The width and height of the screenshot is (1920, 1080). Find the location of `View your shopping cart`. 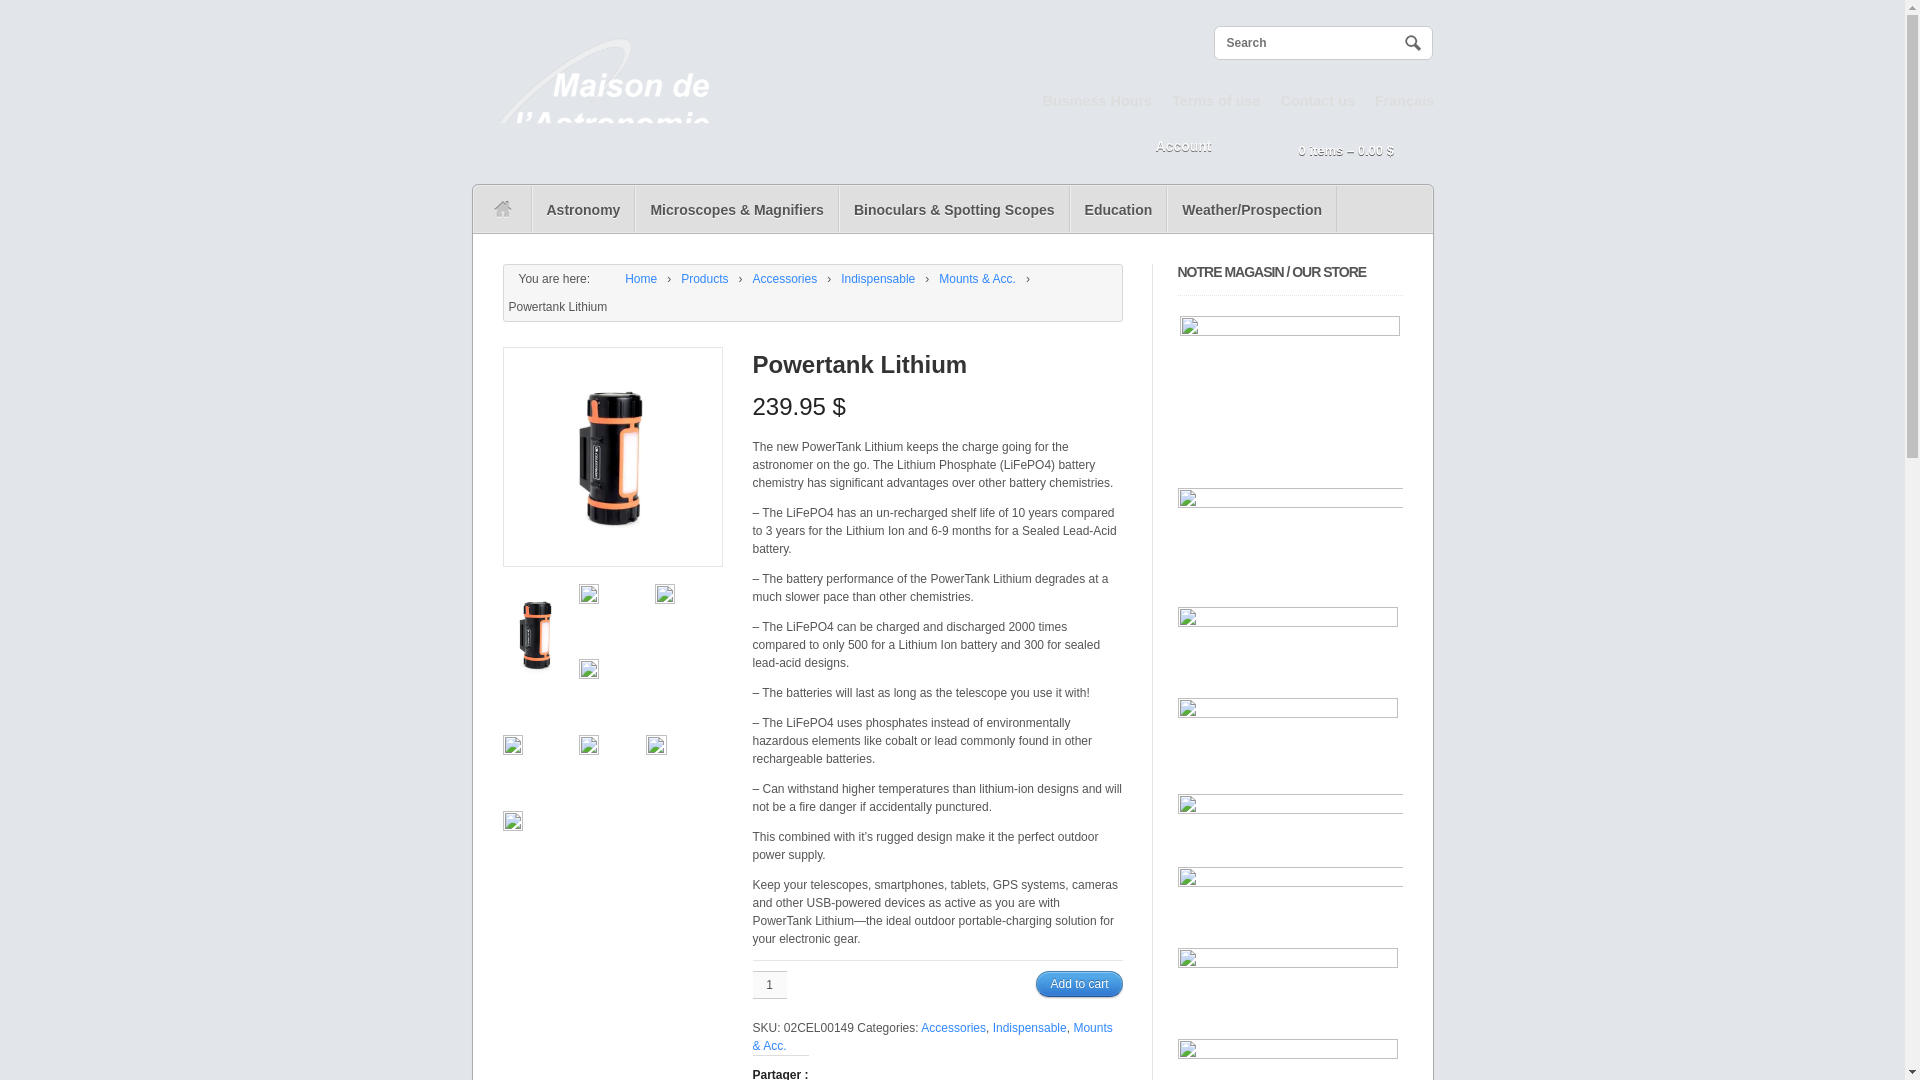

View your shopping cart is located at coordinates (1329, 151).